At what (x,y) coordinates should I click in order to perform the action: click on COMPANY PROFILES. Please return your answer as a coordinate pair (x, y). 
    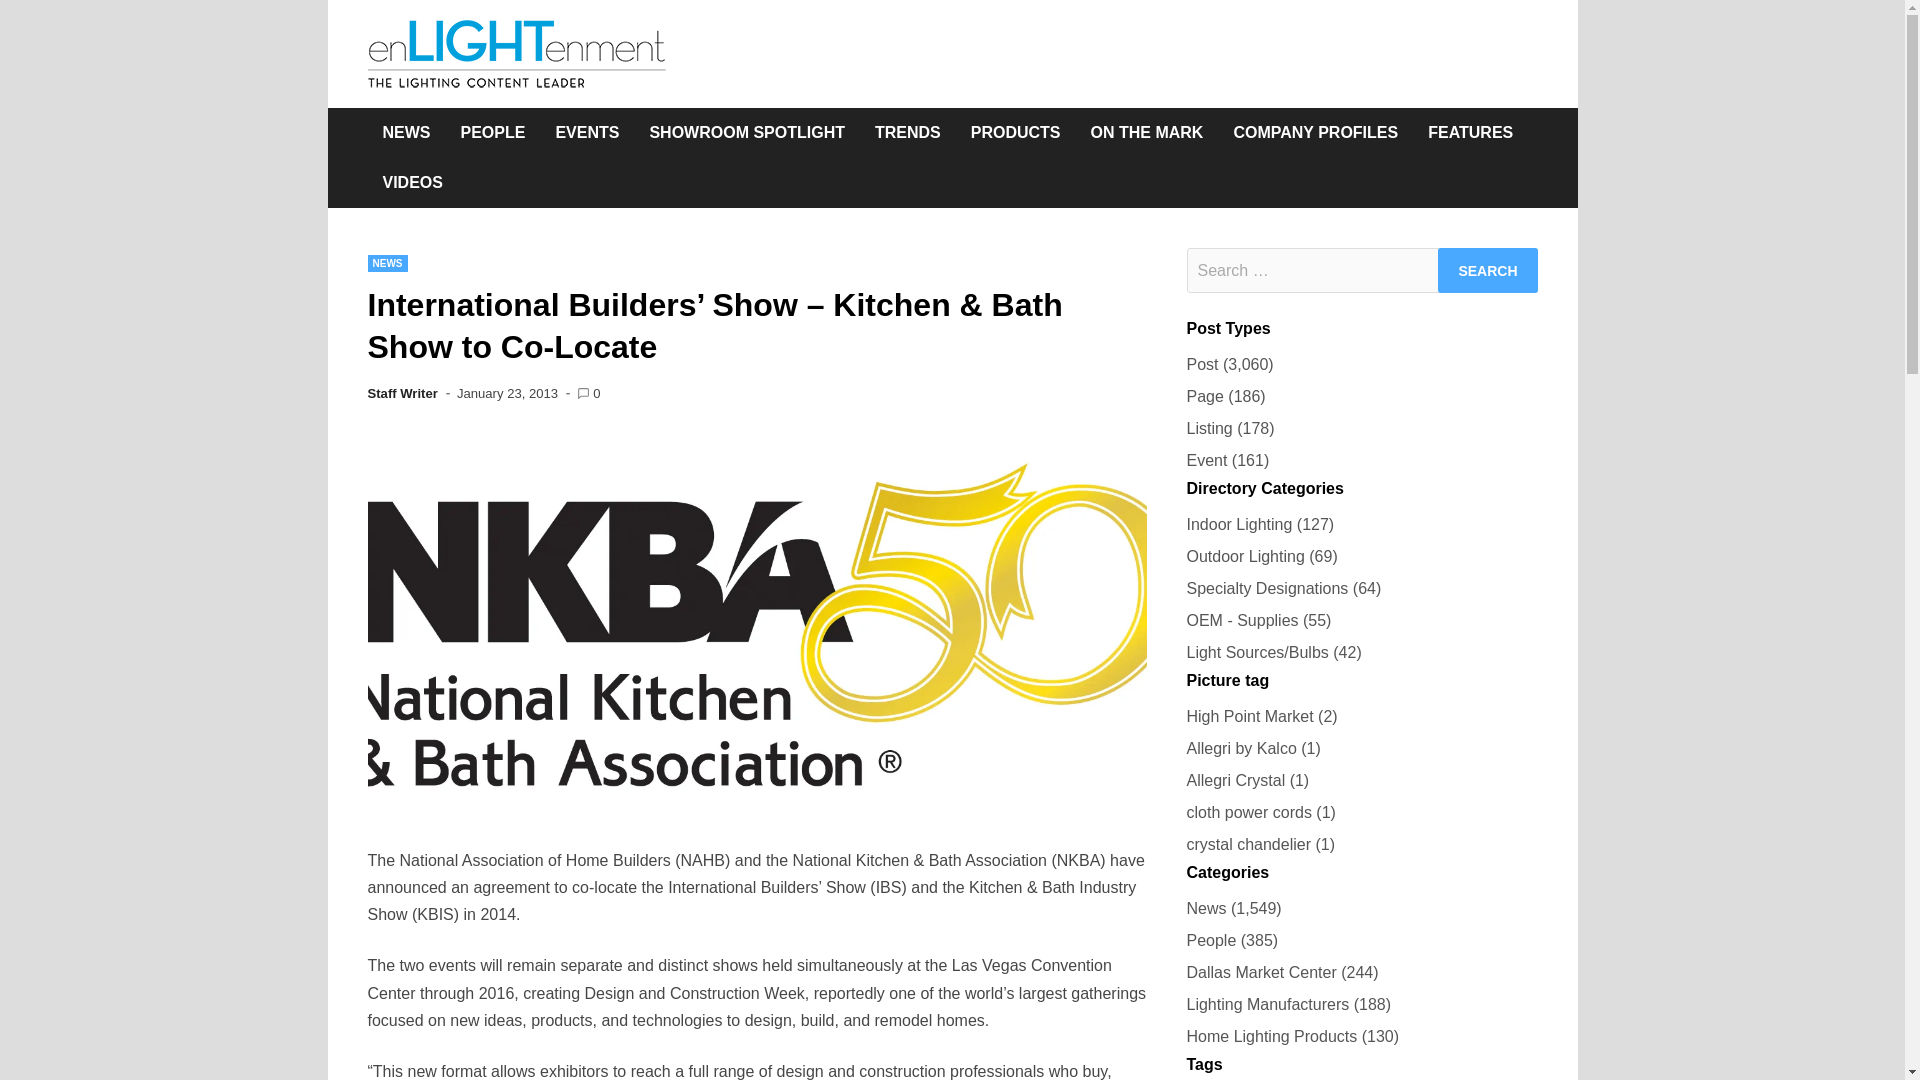
    Looking at the image, I should click on (1315, 132).